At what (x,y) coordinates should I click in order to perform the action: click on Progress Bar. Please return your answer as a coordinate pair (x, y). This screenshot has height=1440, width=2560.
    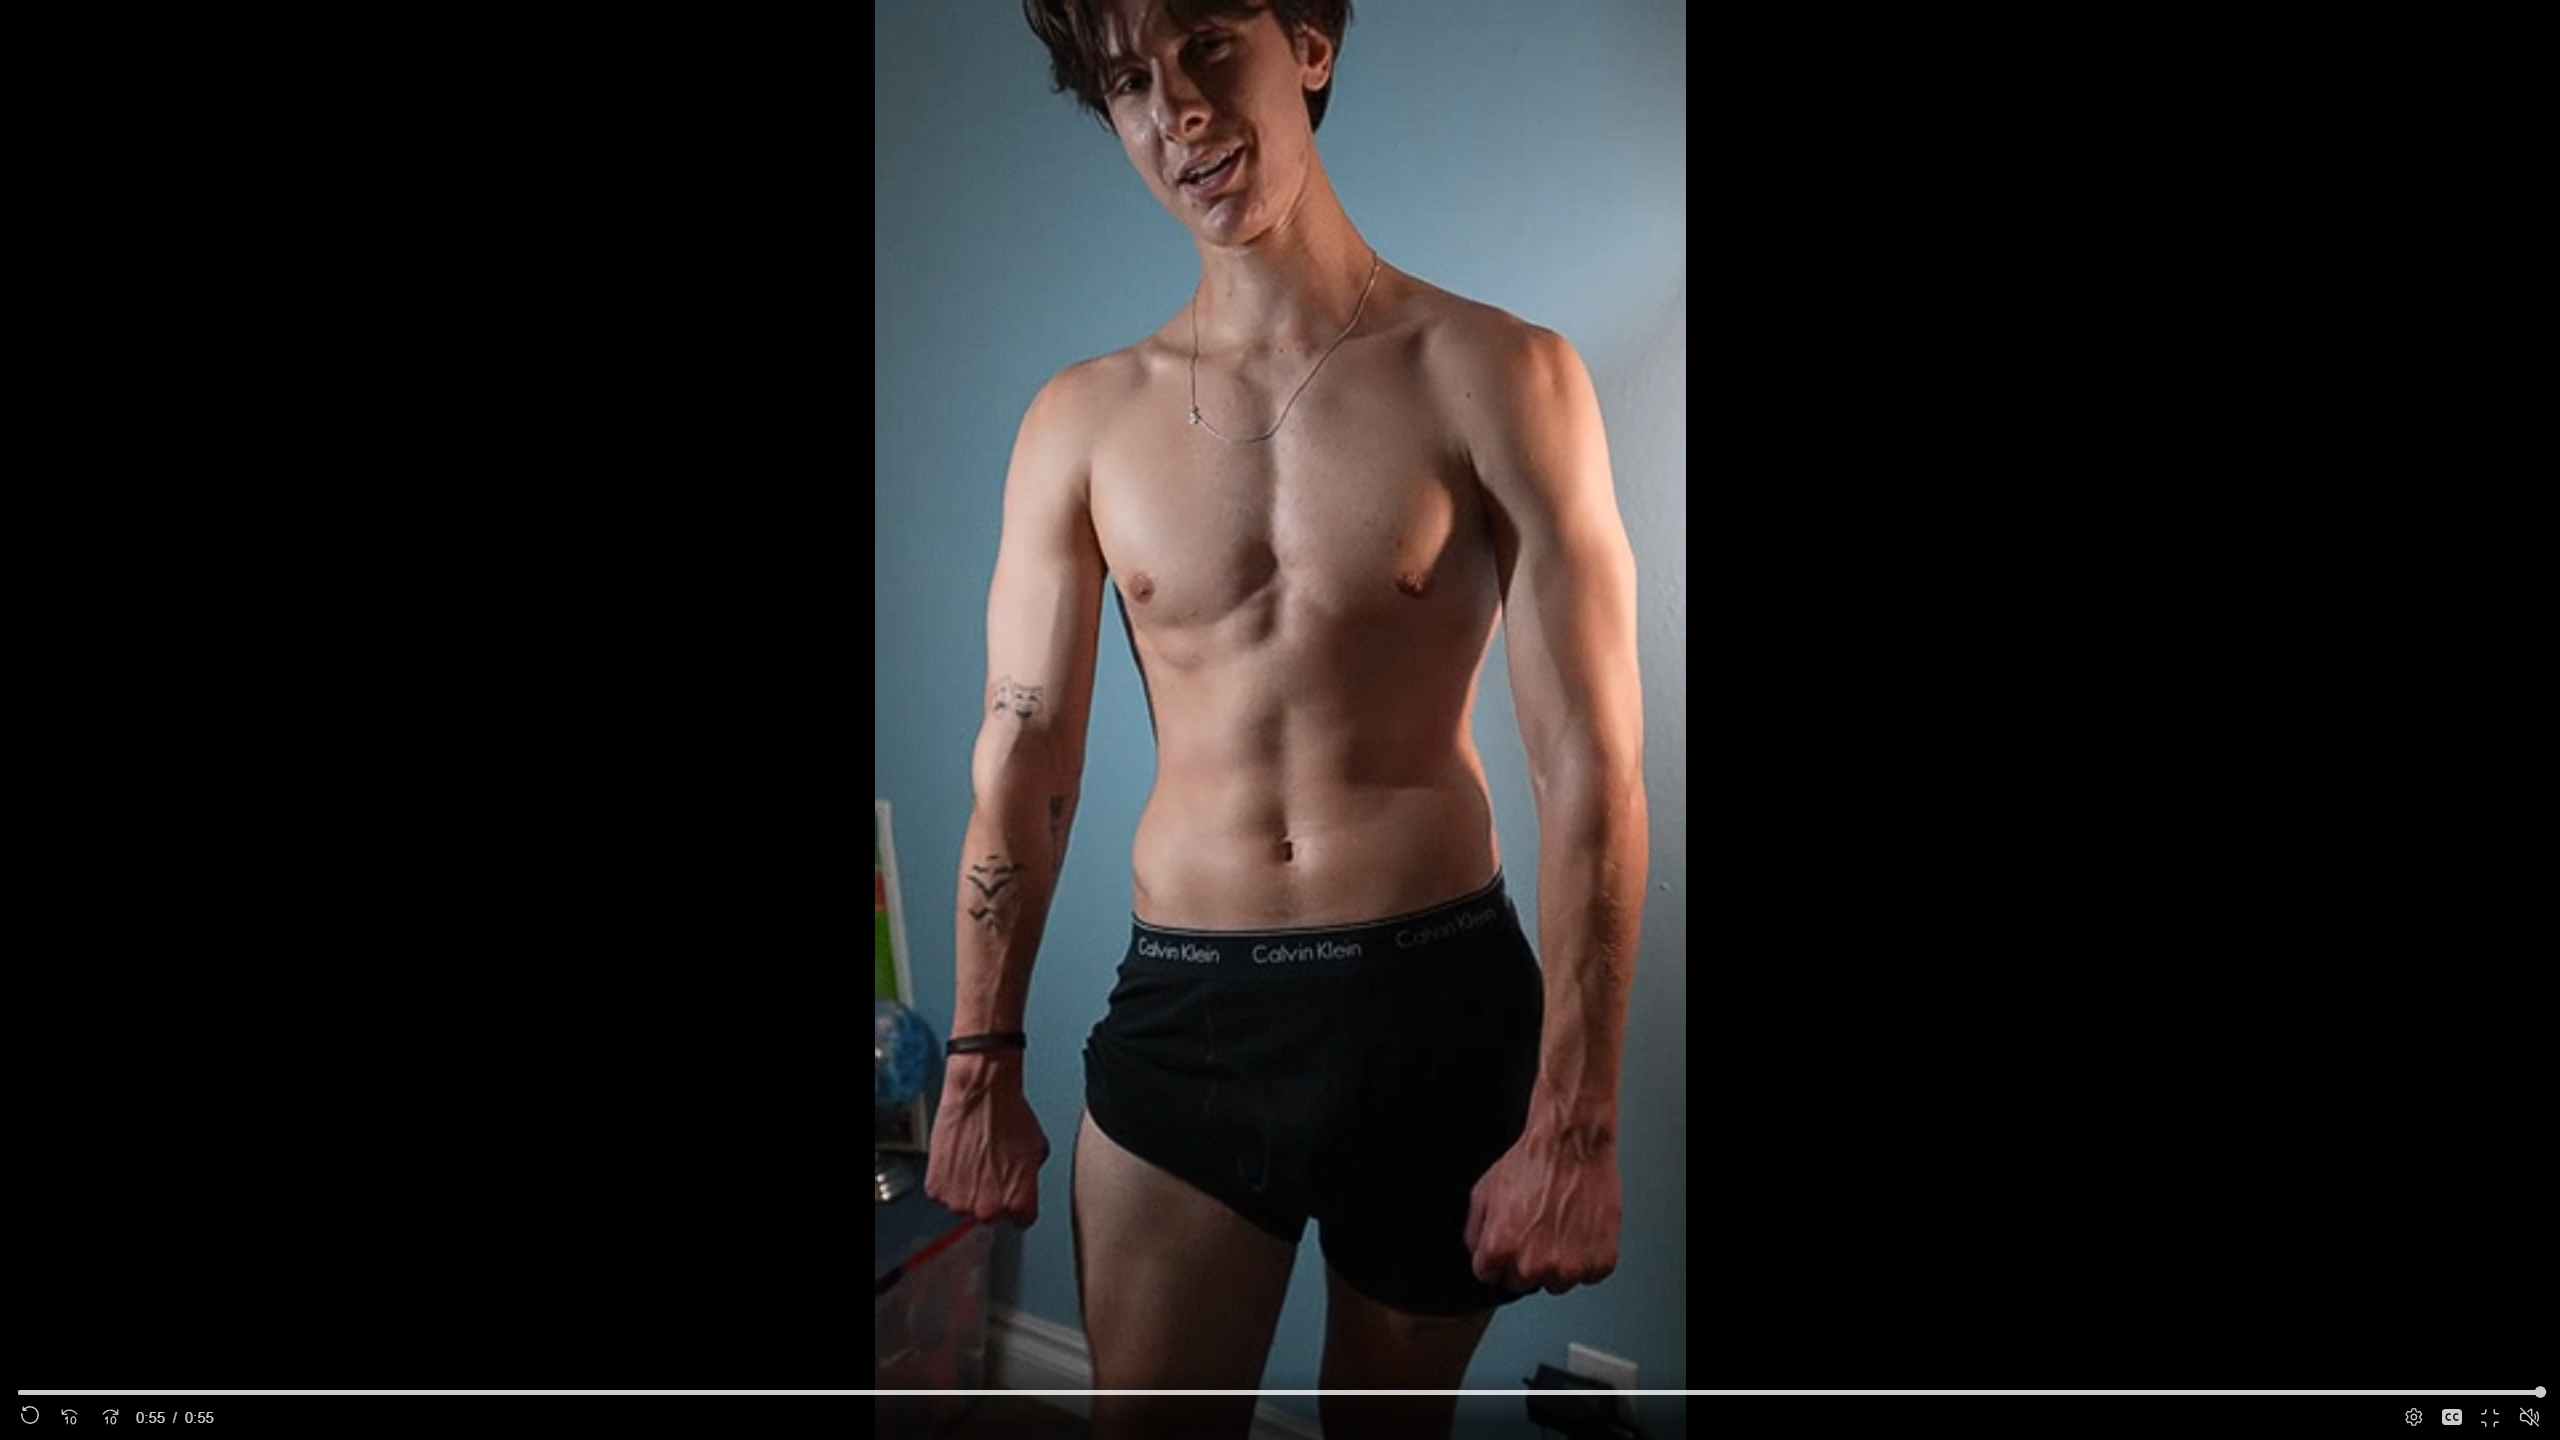
    Looking at the image, I should click on (1280, 1392).